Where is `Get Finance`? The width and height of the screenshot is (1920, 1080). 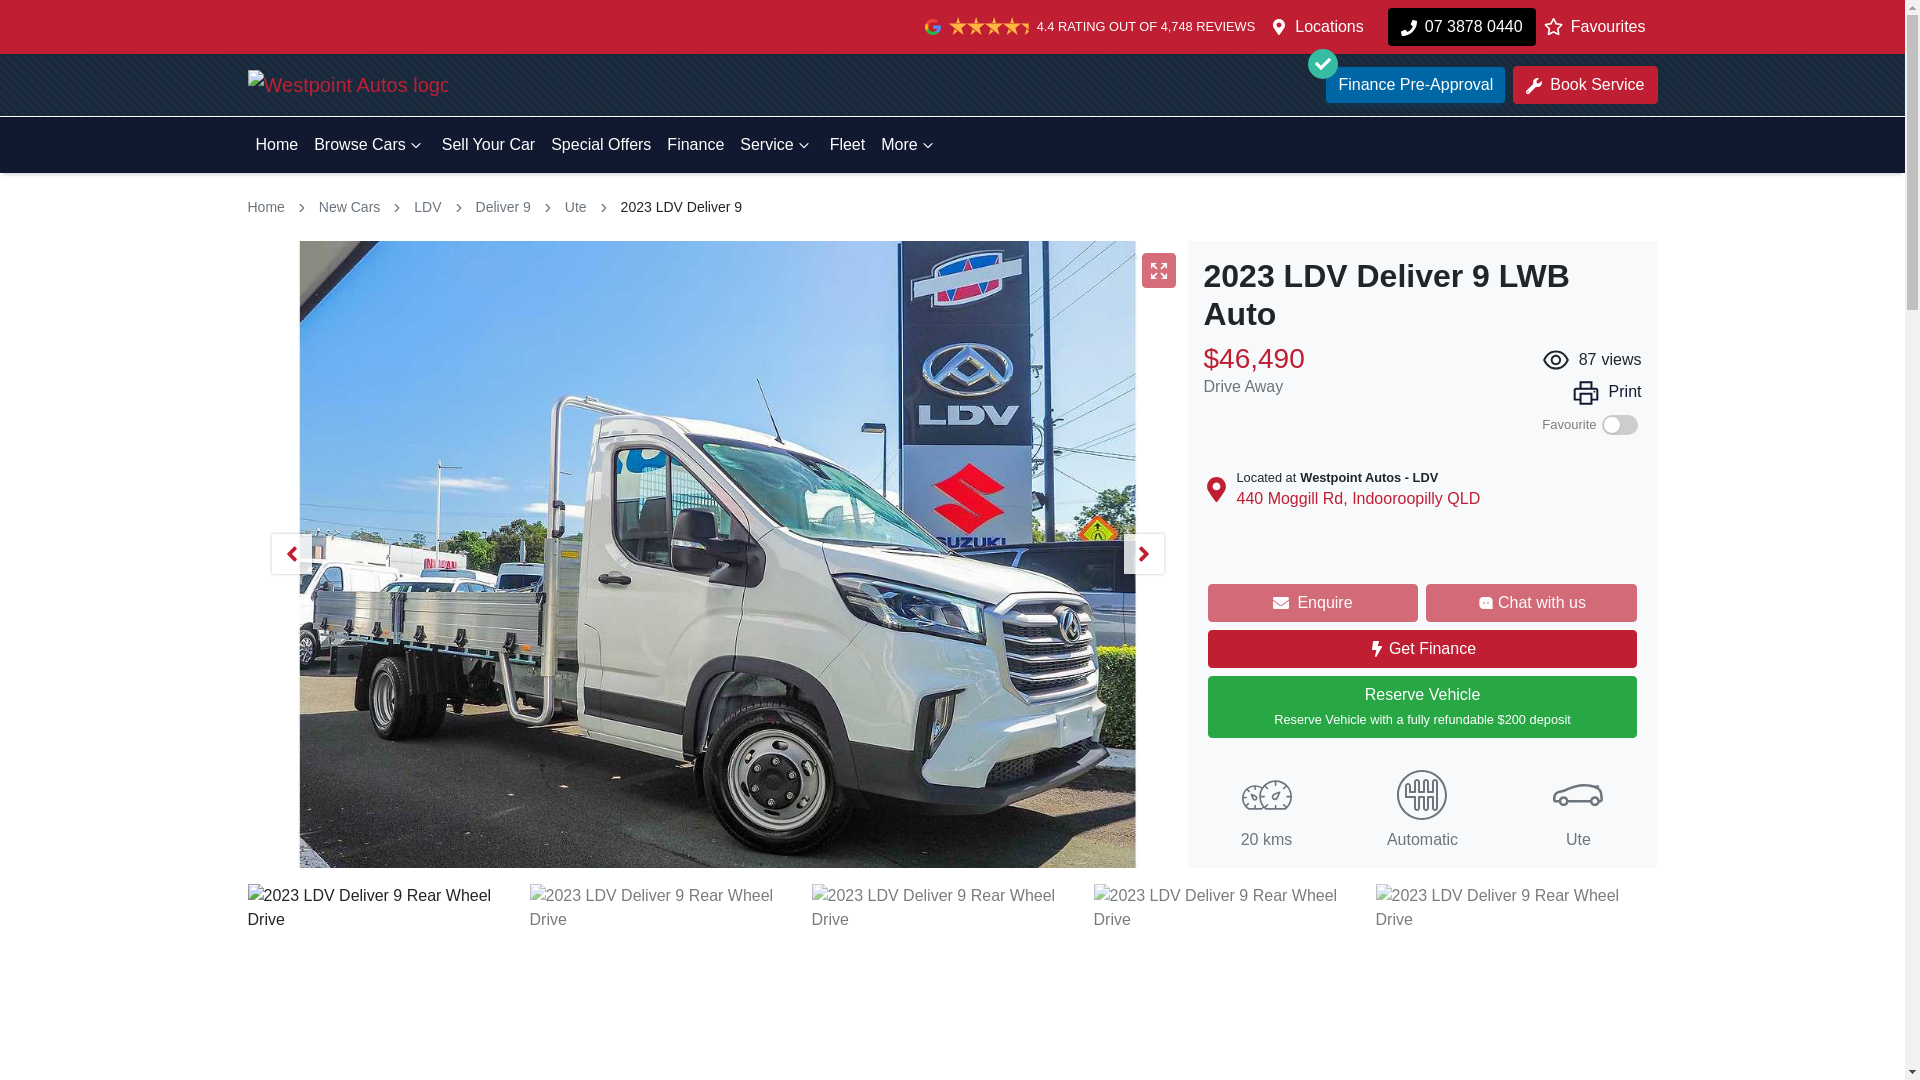 Get Finance is located at coordinates (1422, 648).